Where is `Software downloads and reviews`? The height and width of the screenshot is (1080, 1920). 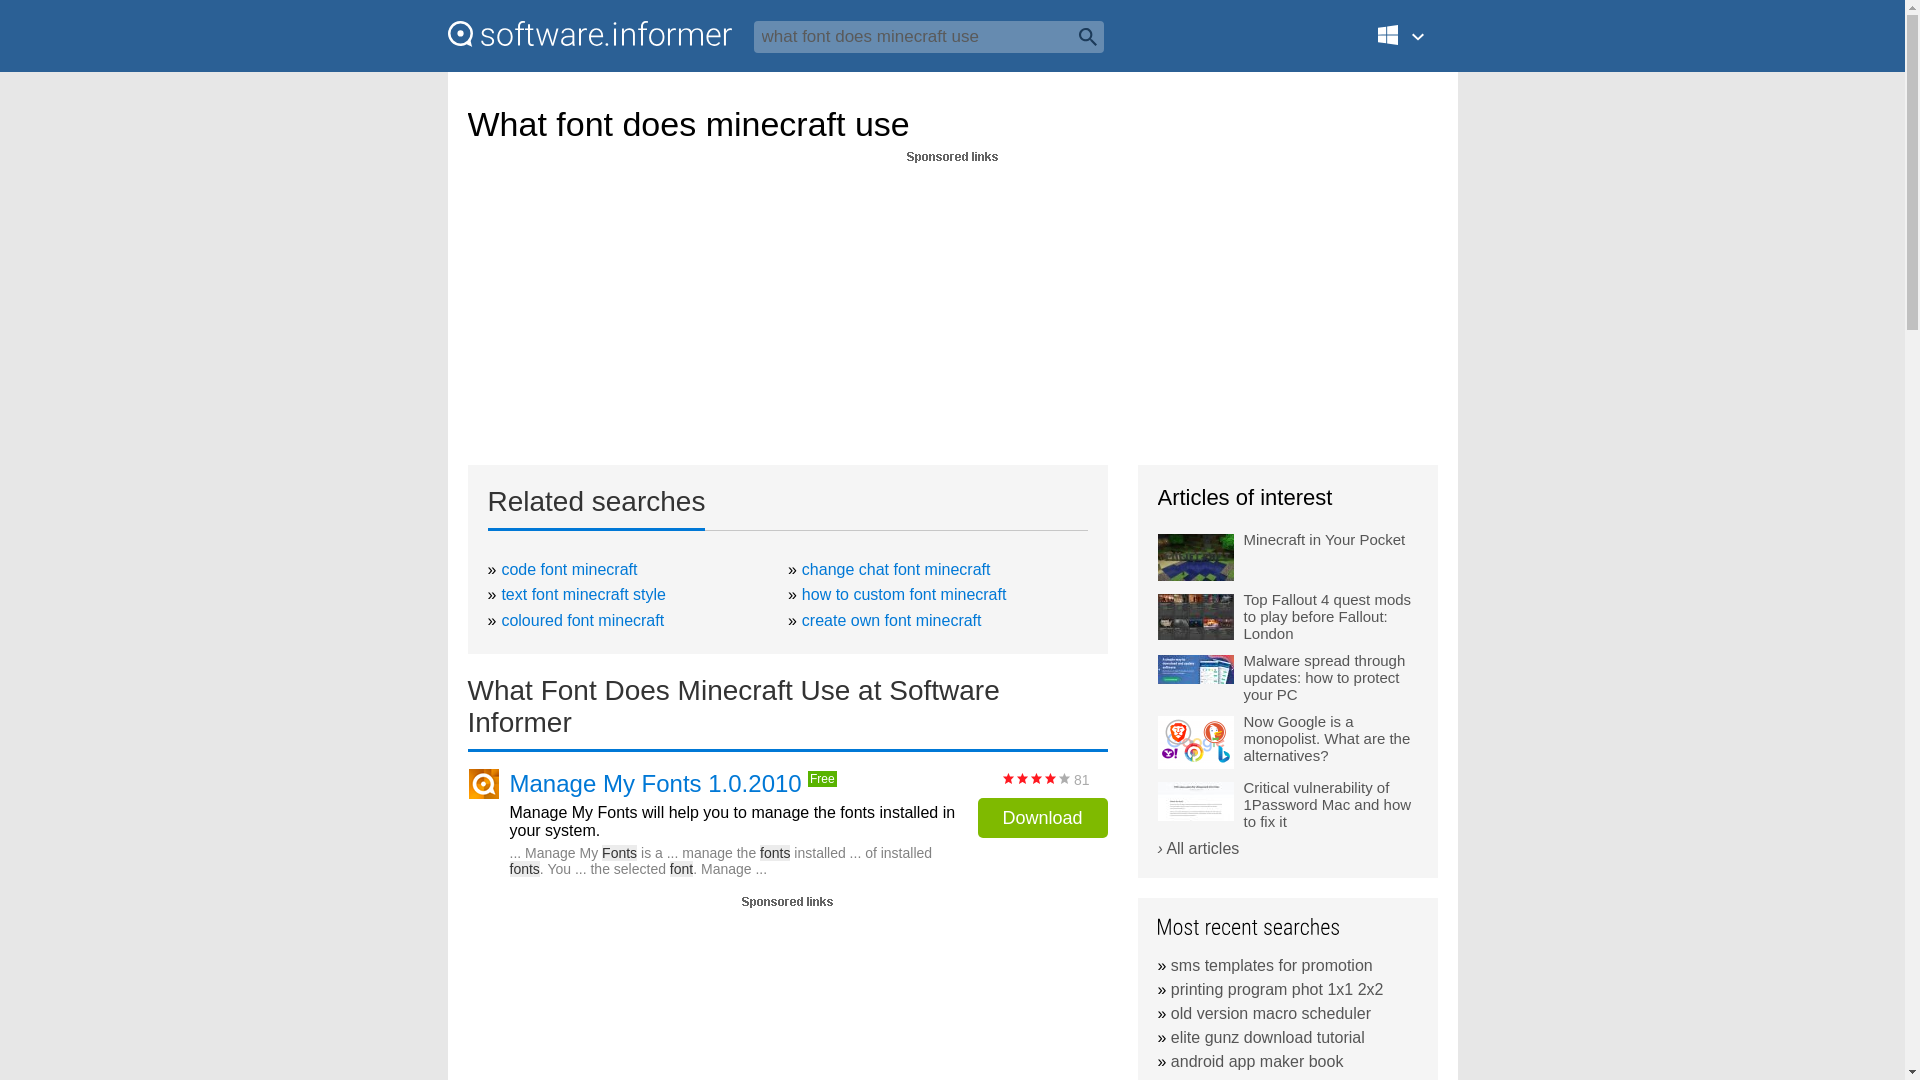
Software downloads and reviews is located at coordinates (589, 34).